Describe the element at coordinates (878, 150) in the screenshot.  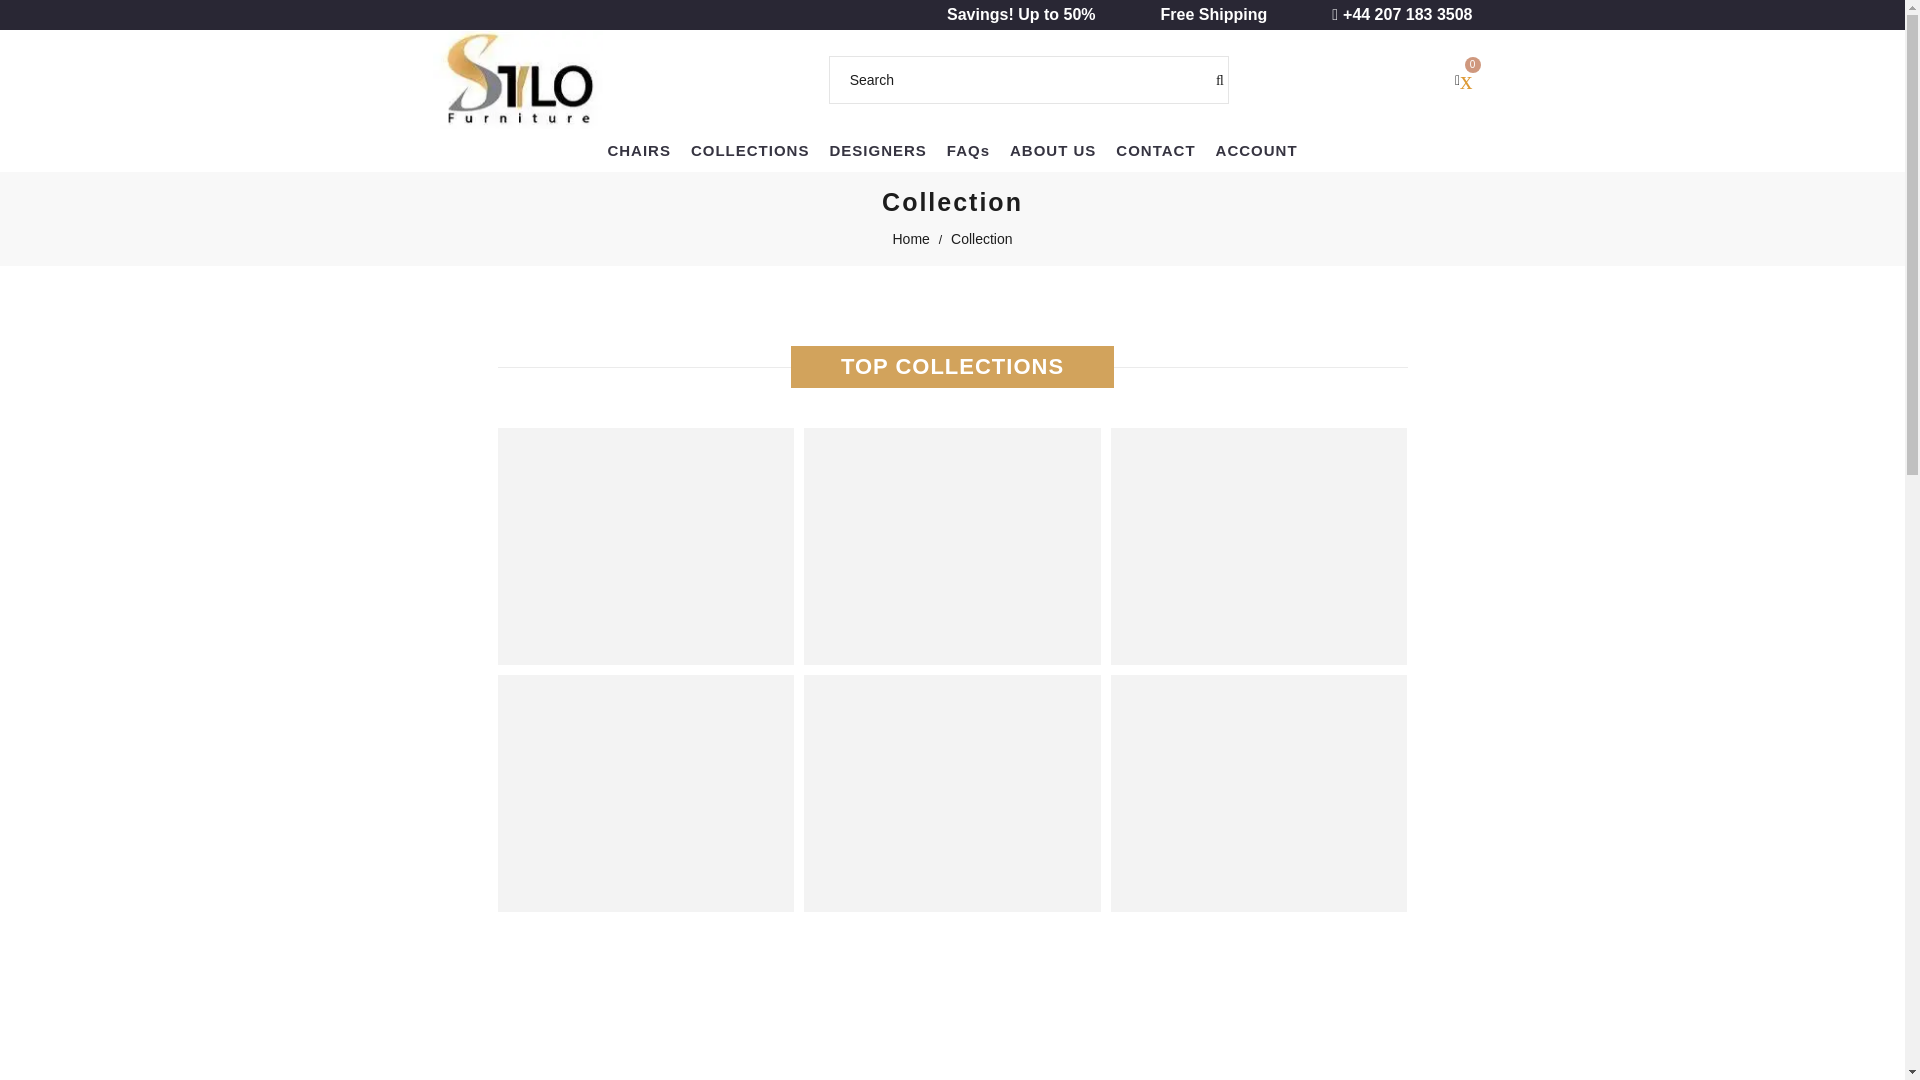
I see `DESIGNERS` at that location.